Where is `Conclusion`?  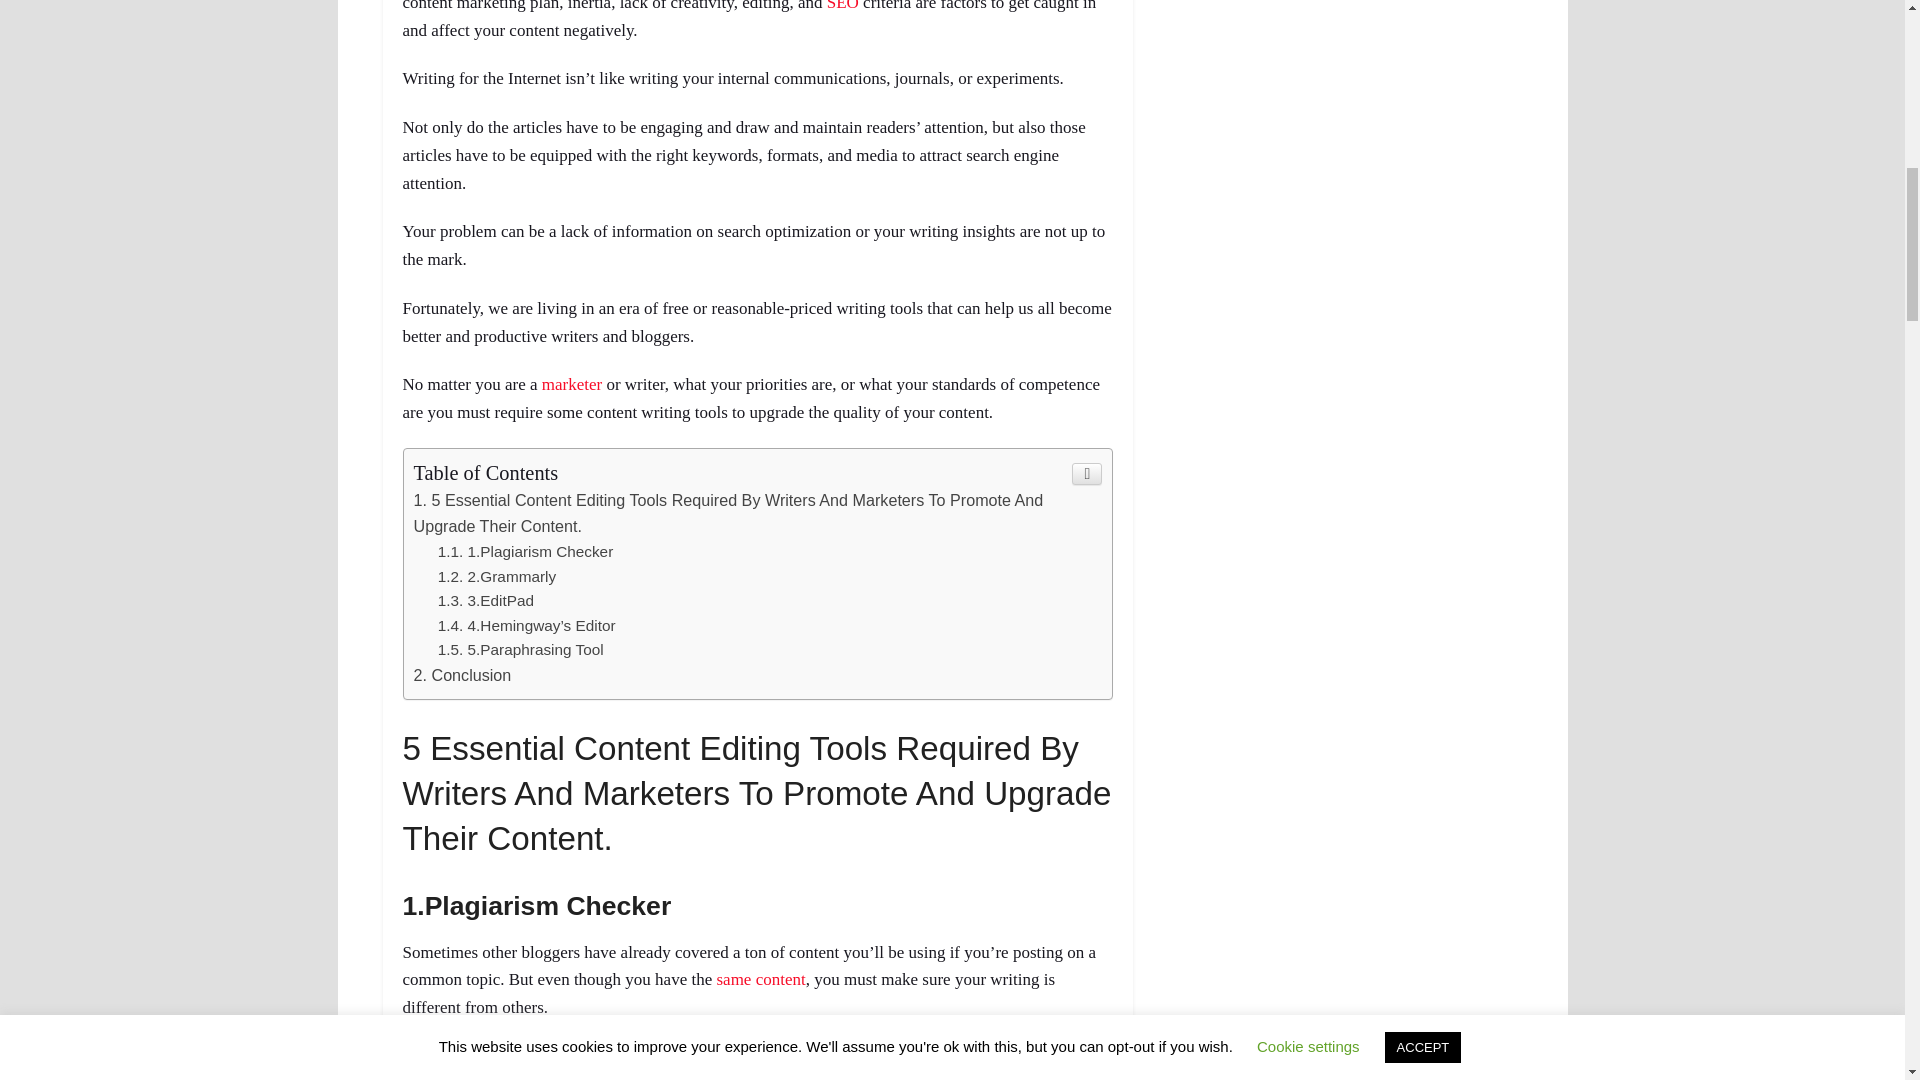 Conclusion is located at coordinates (463, 674).